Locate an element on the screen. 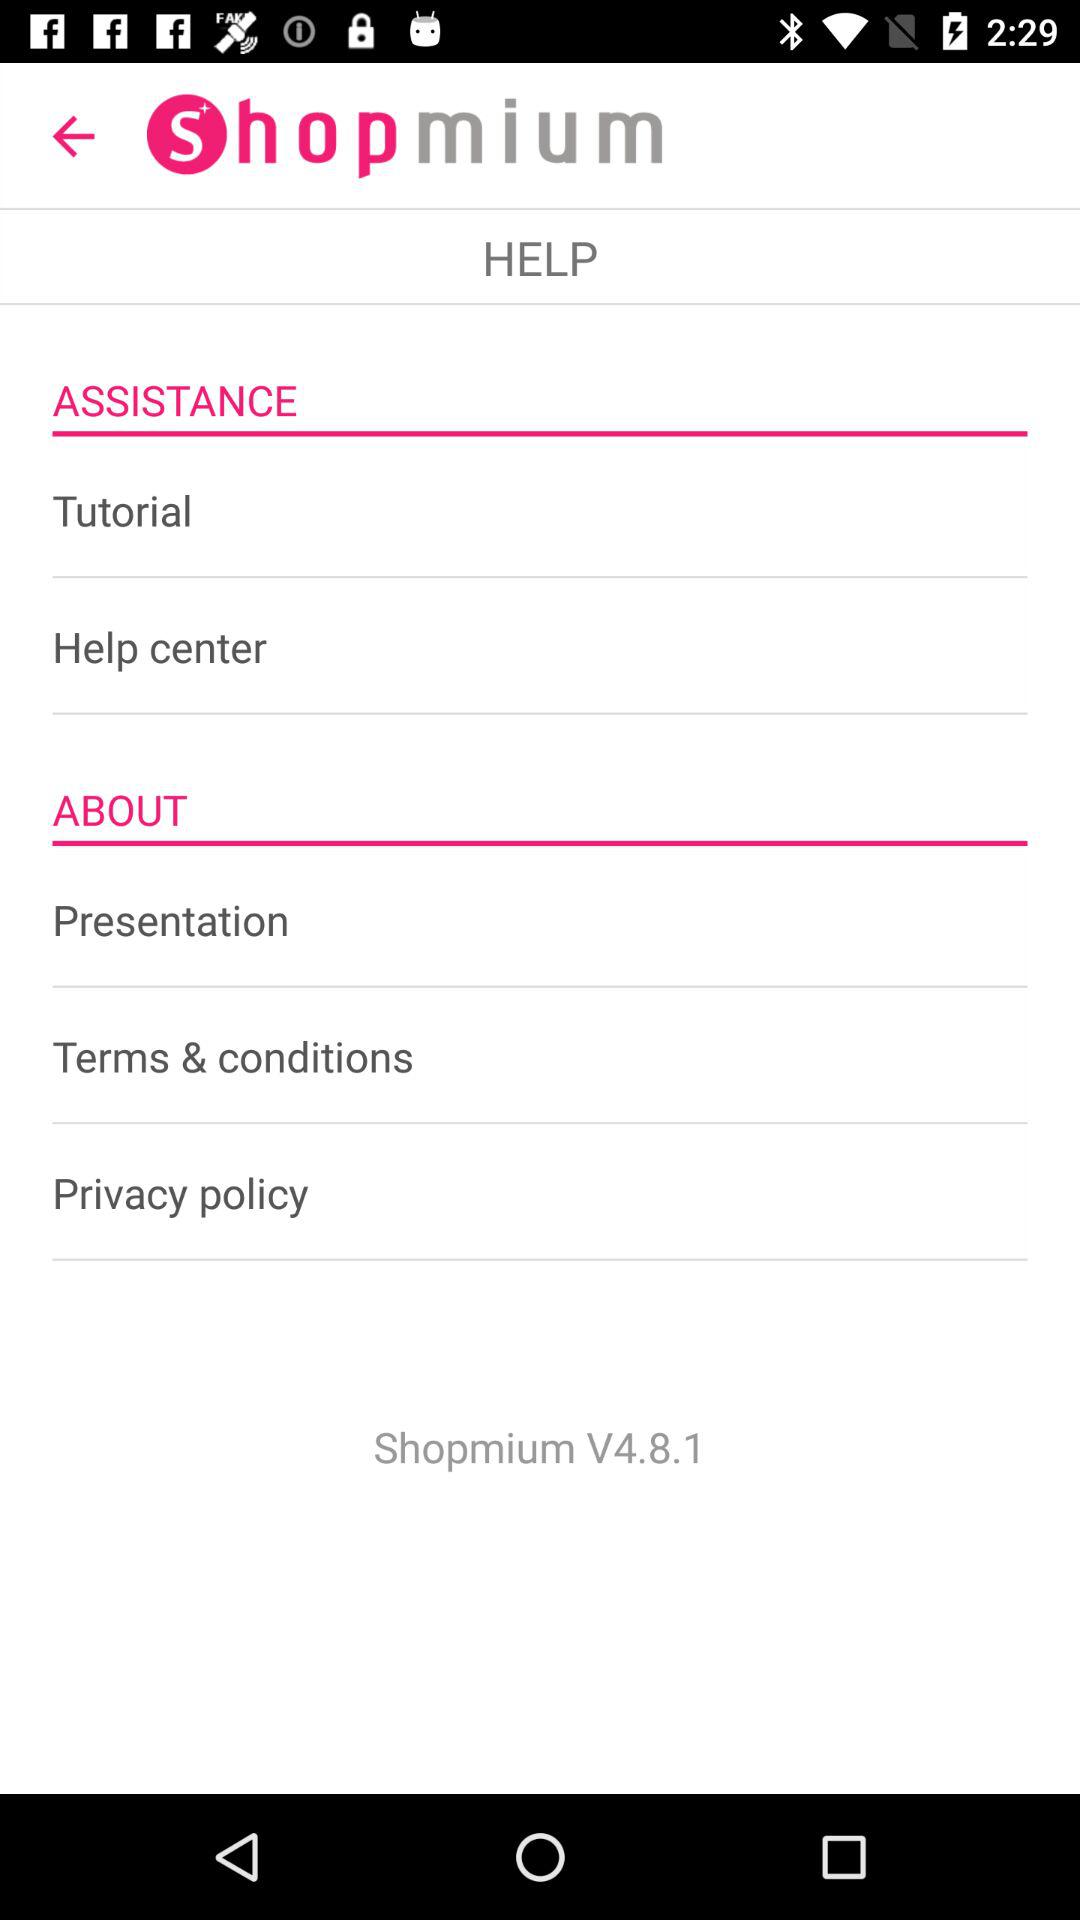 The image size is (1080, 1920). press icon at the top left corner is located at coordinates (73, 136).